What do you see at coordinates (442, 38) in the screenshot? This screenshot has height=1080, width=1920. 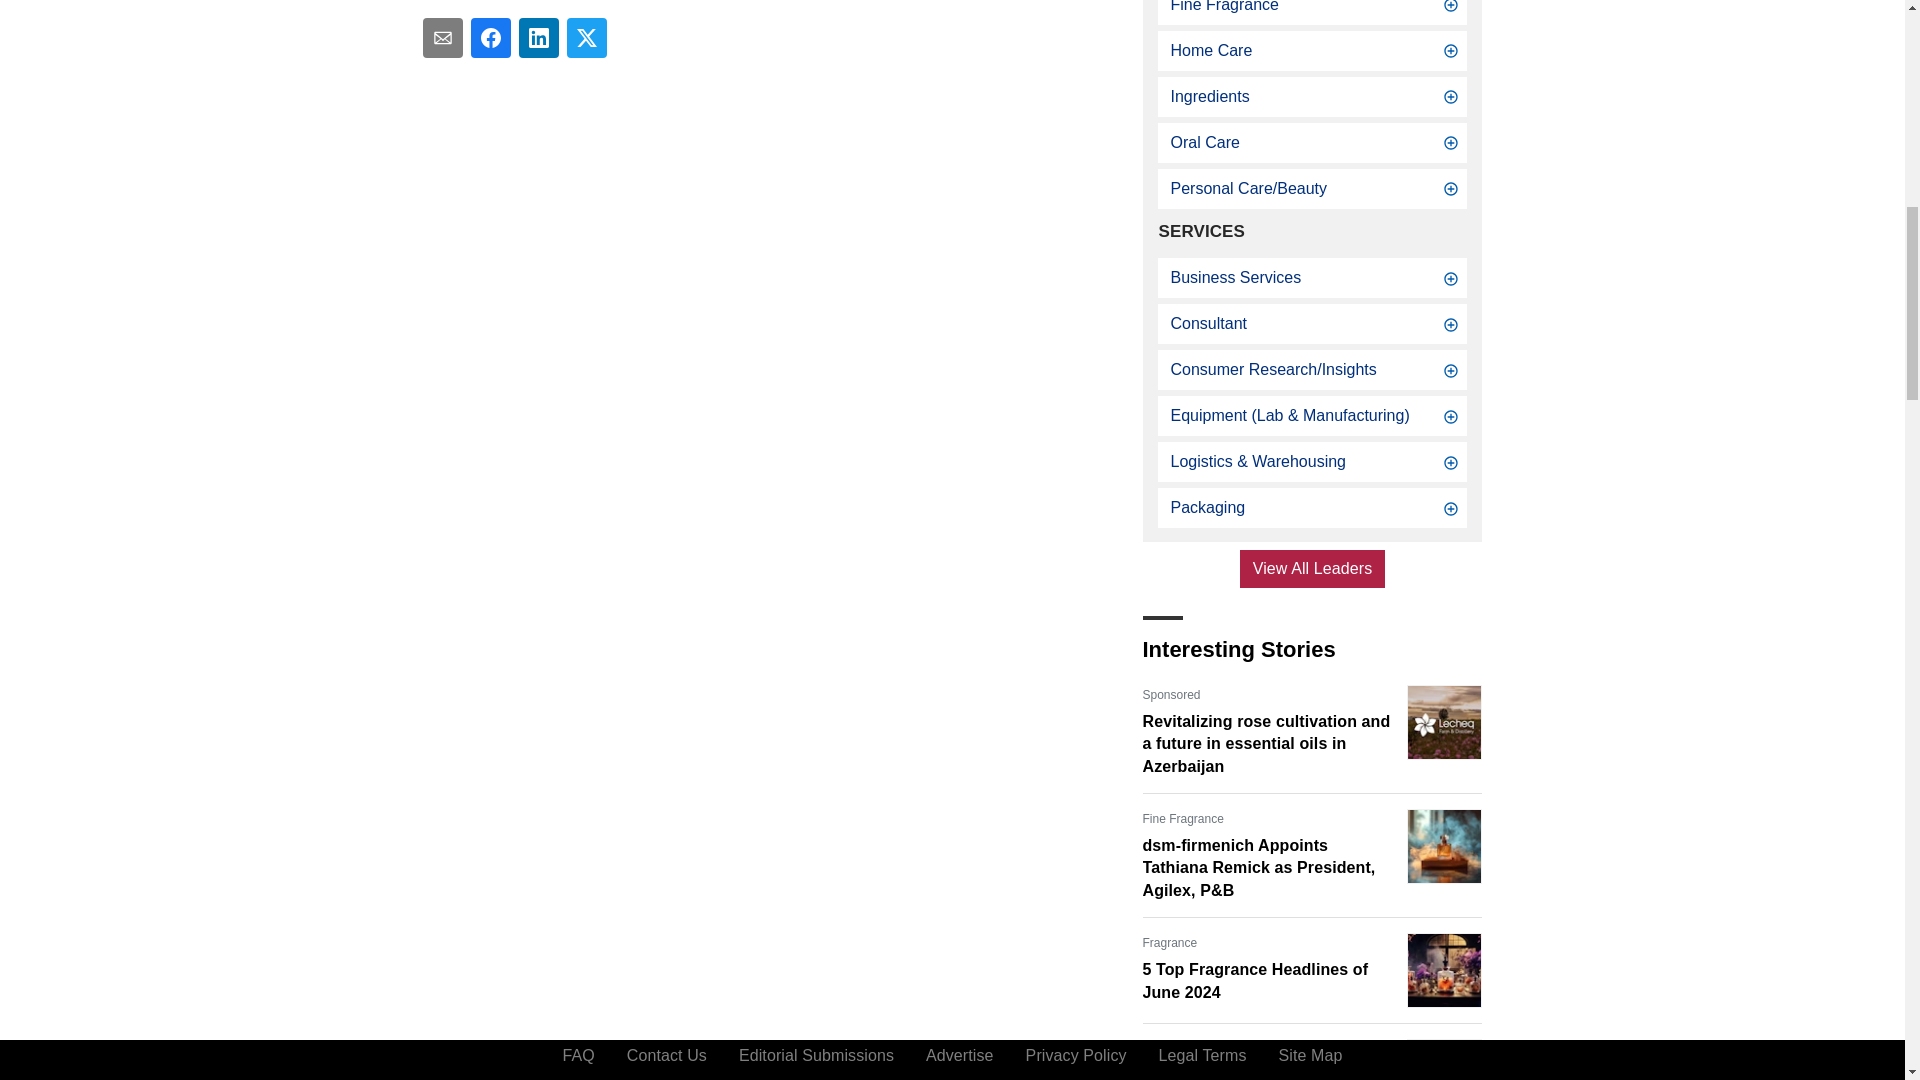 I see `Share To email` at bounding box center [442, 38].